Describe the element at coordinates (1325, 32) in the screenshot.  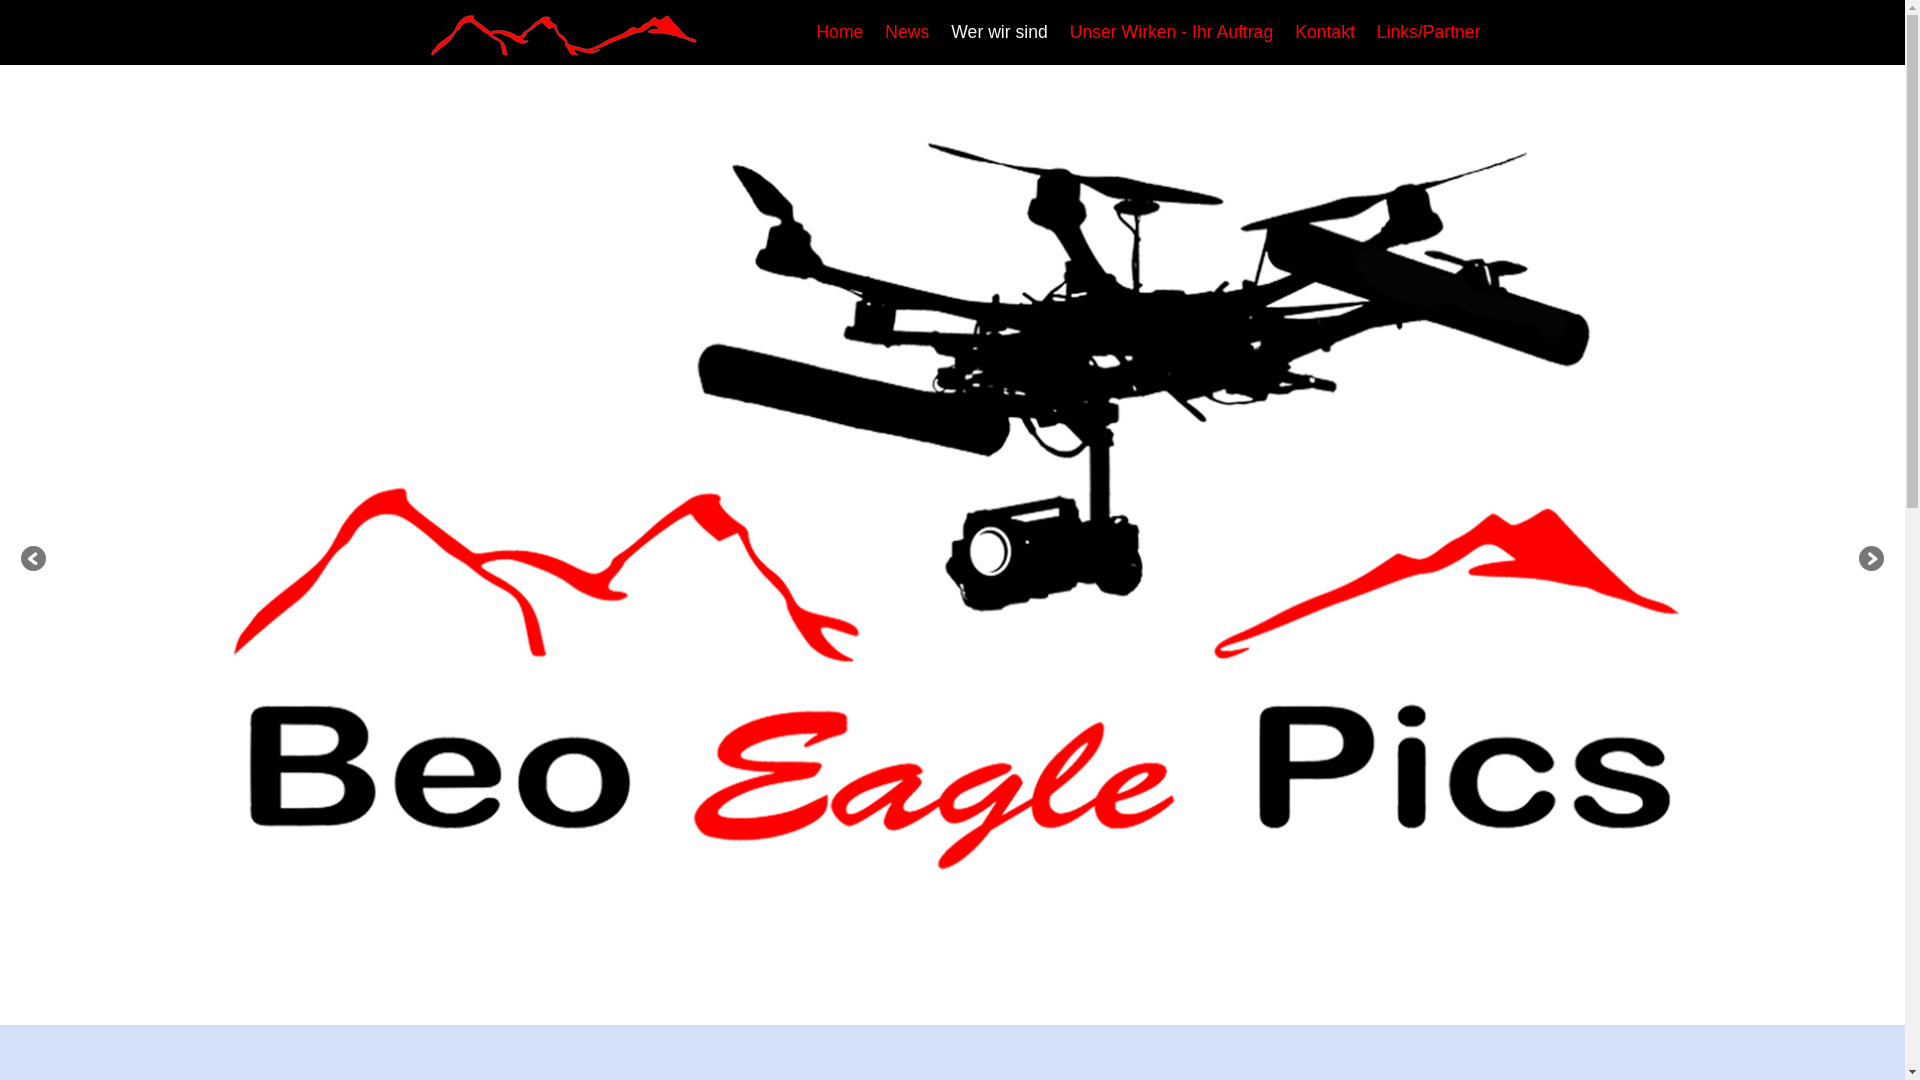
I see `Kontakt` at that location.